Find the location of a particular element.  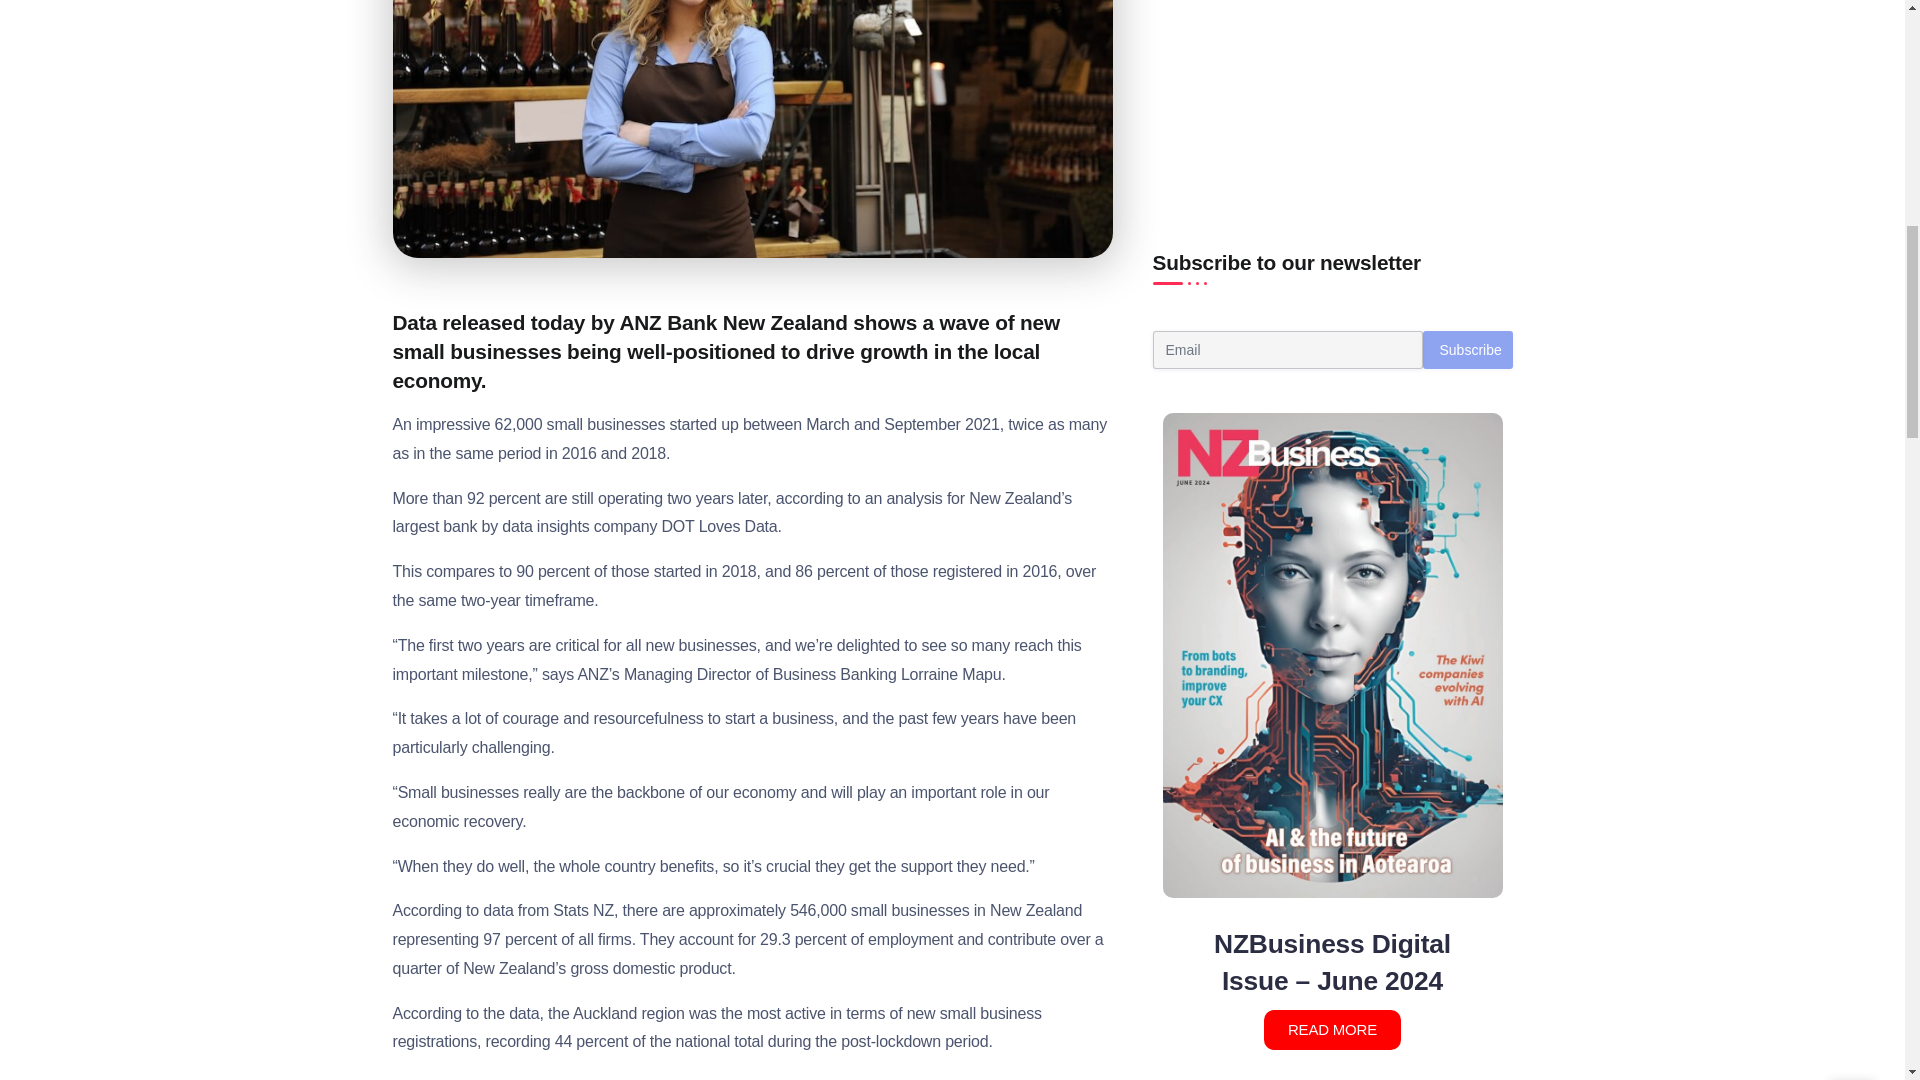

Subscribe is located at coordinates (1467, 350).